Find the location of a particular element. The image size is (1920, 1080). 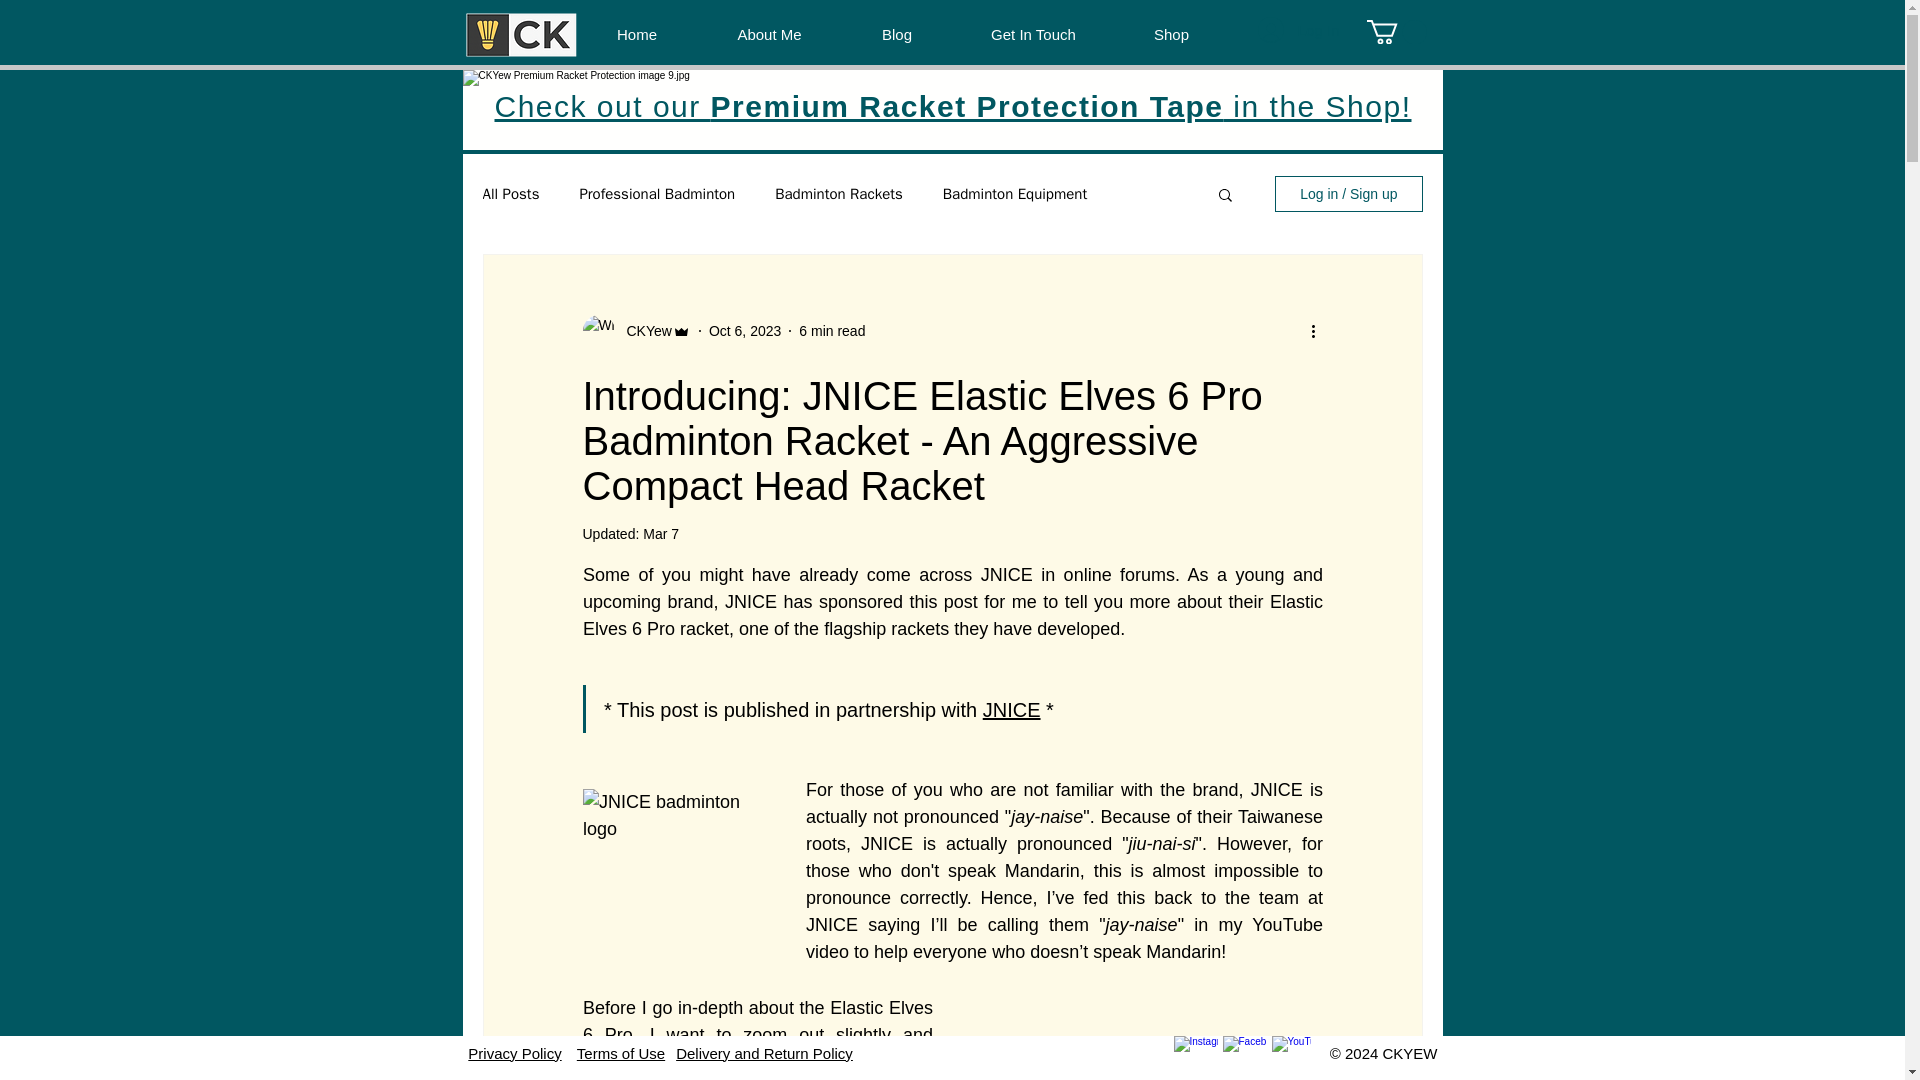

Mar 7 is located at coordinates (661, 534).